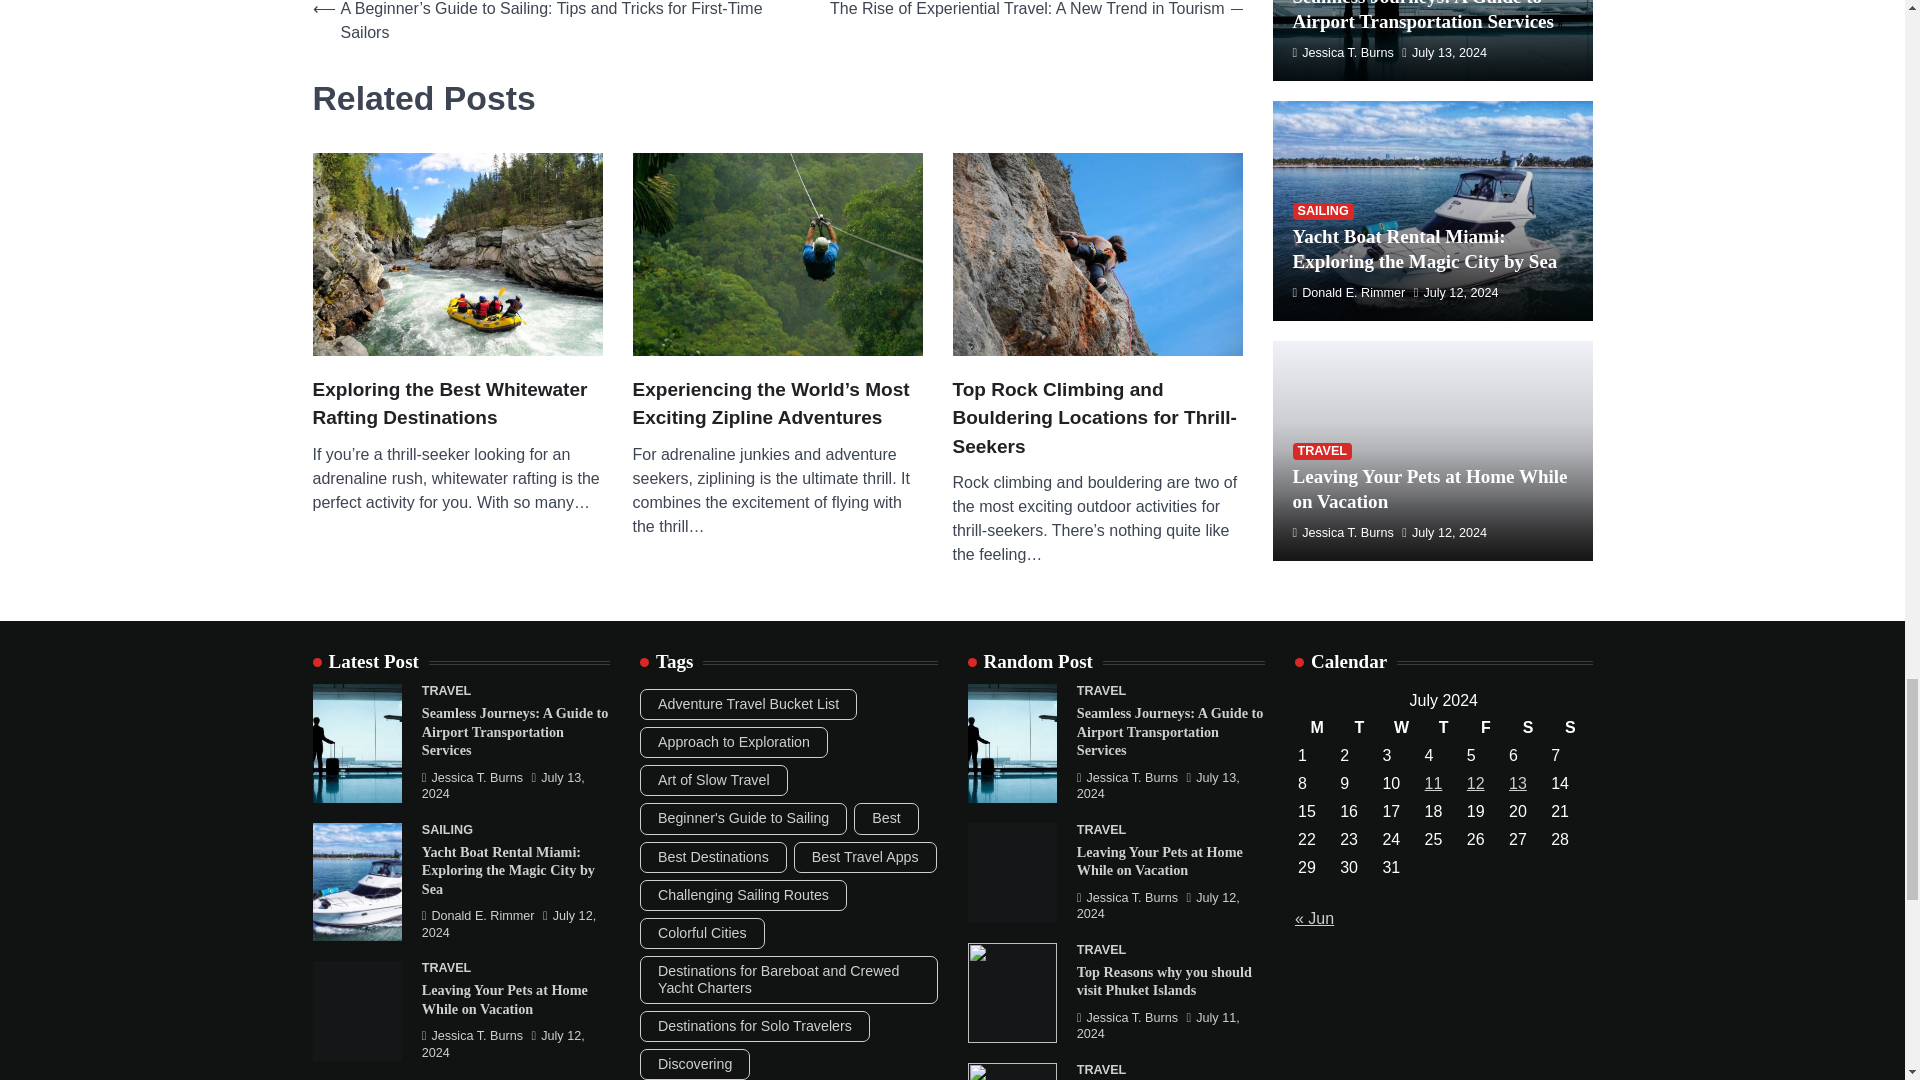  Describe the element at coordinates (1527, 727) in the screenshot. I see `Saturday` at that location.